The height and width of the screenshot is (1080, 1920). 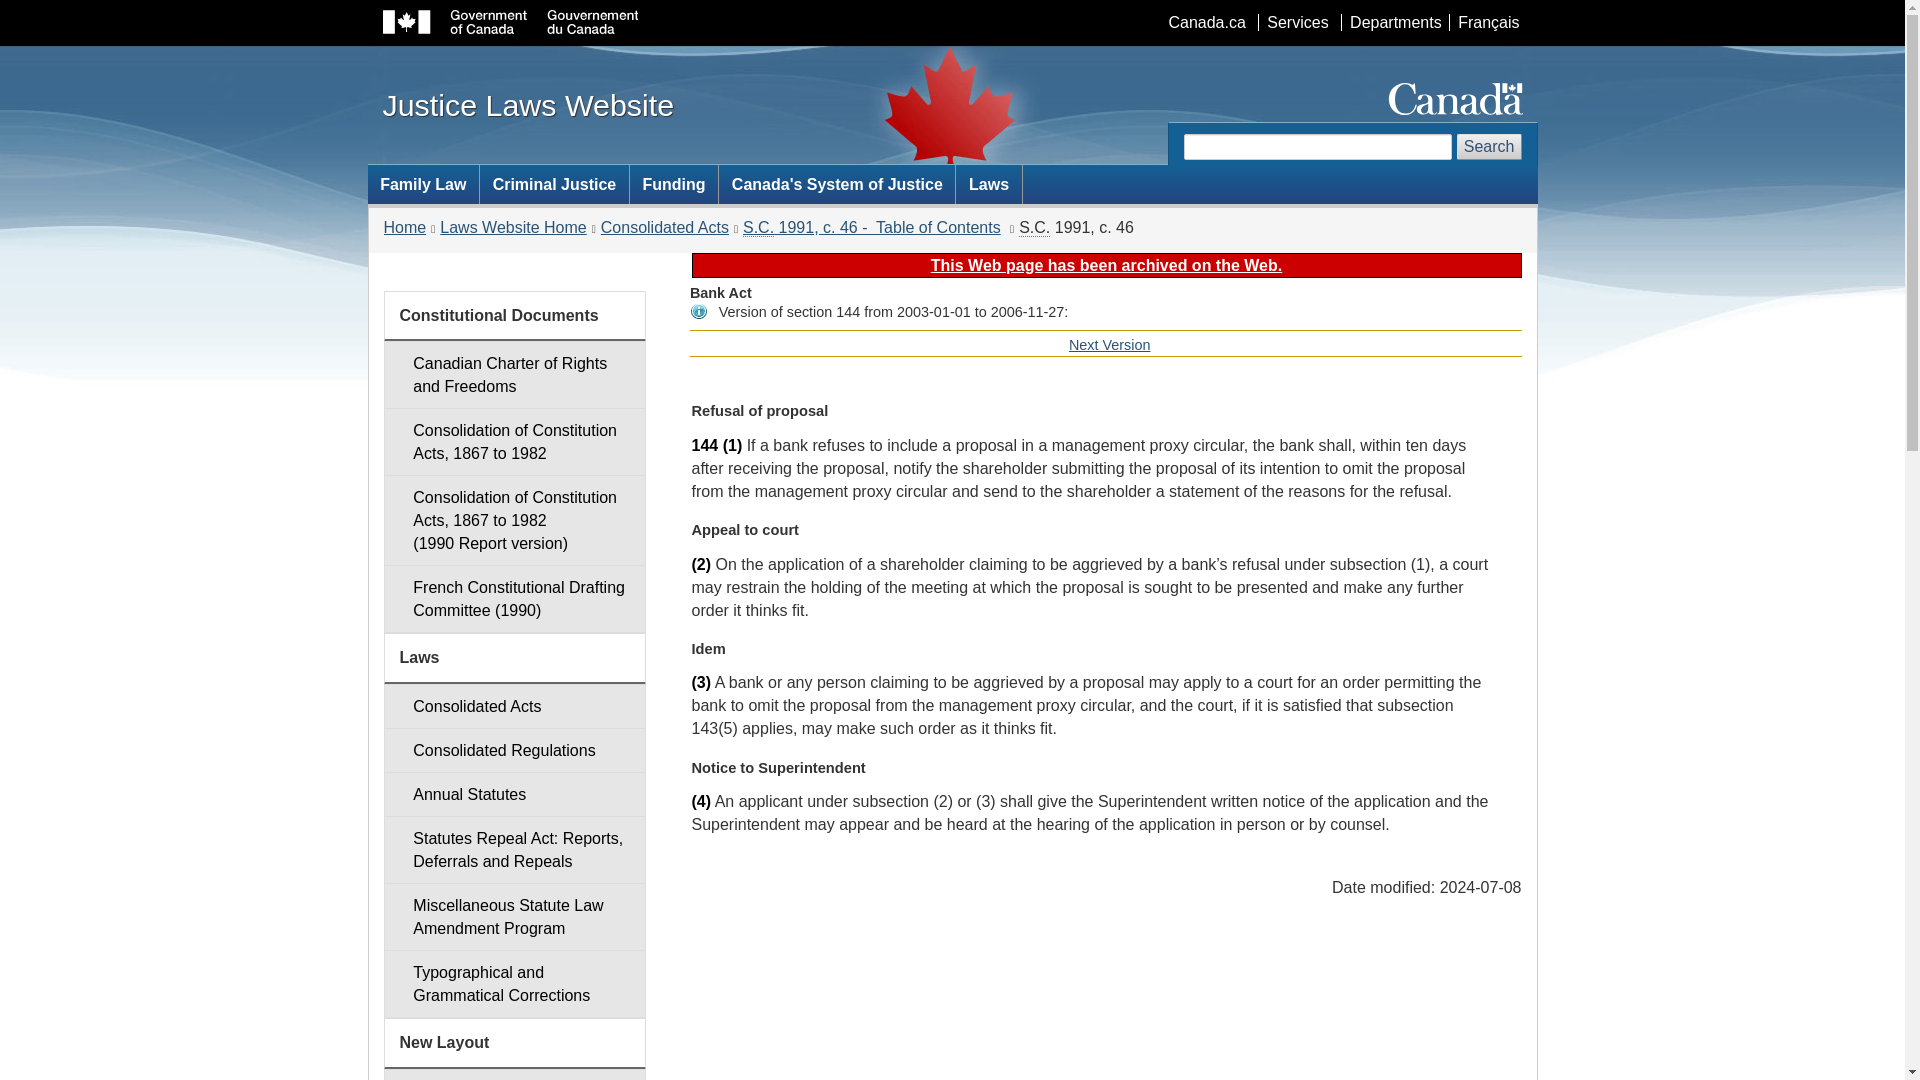 I want to click on Departments, so click(x=1394, y=22).